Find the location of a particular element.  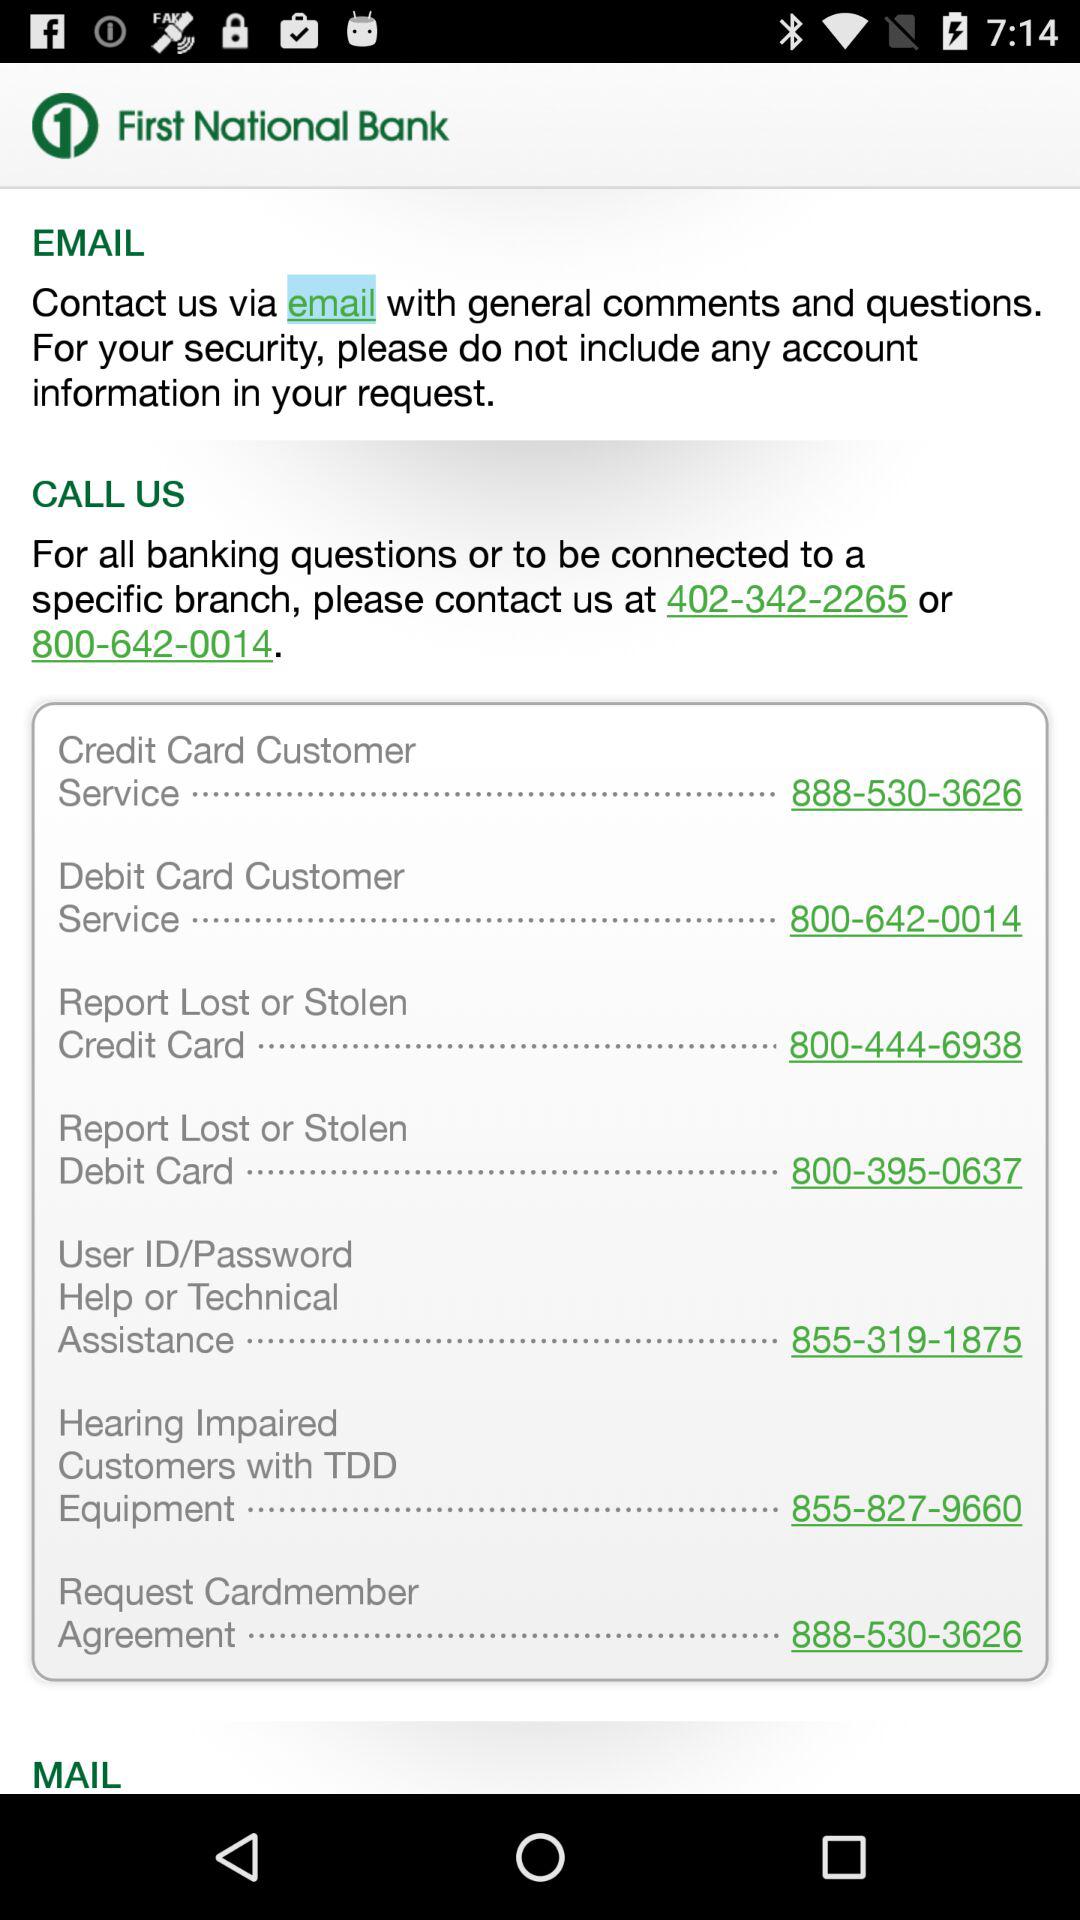

launch item to the right of the debit card customer is located at coordinates (899, 1025).